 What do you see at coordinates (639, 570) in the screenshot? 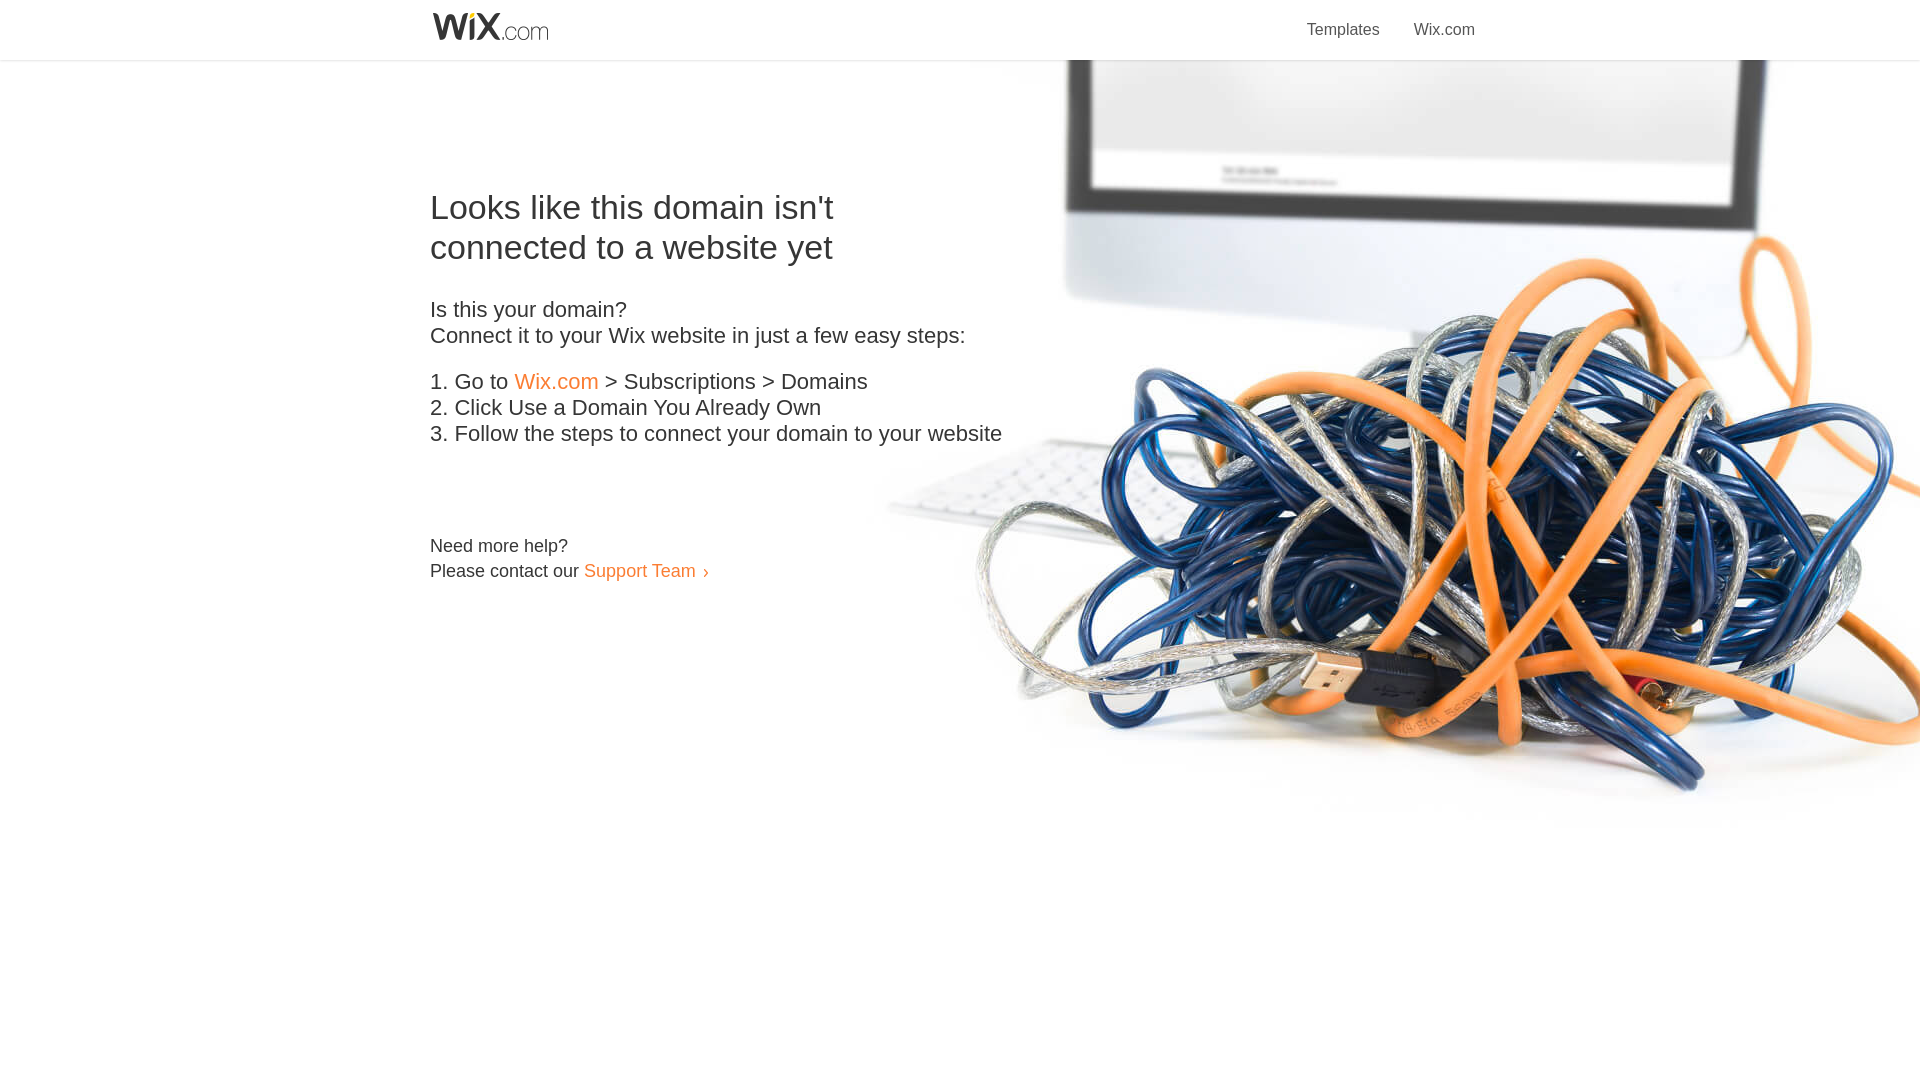
I see `Support Team` at bounding box center [639, 570].